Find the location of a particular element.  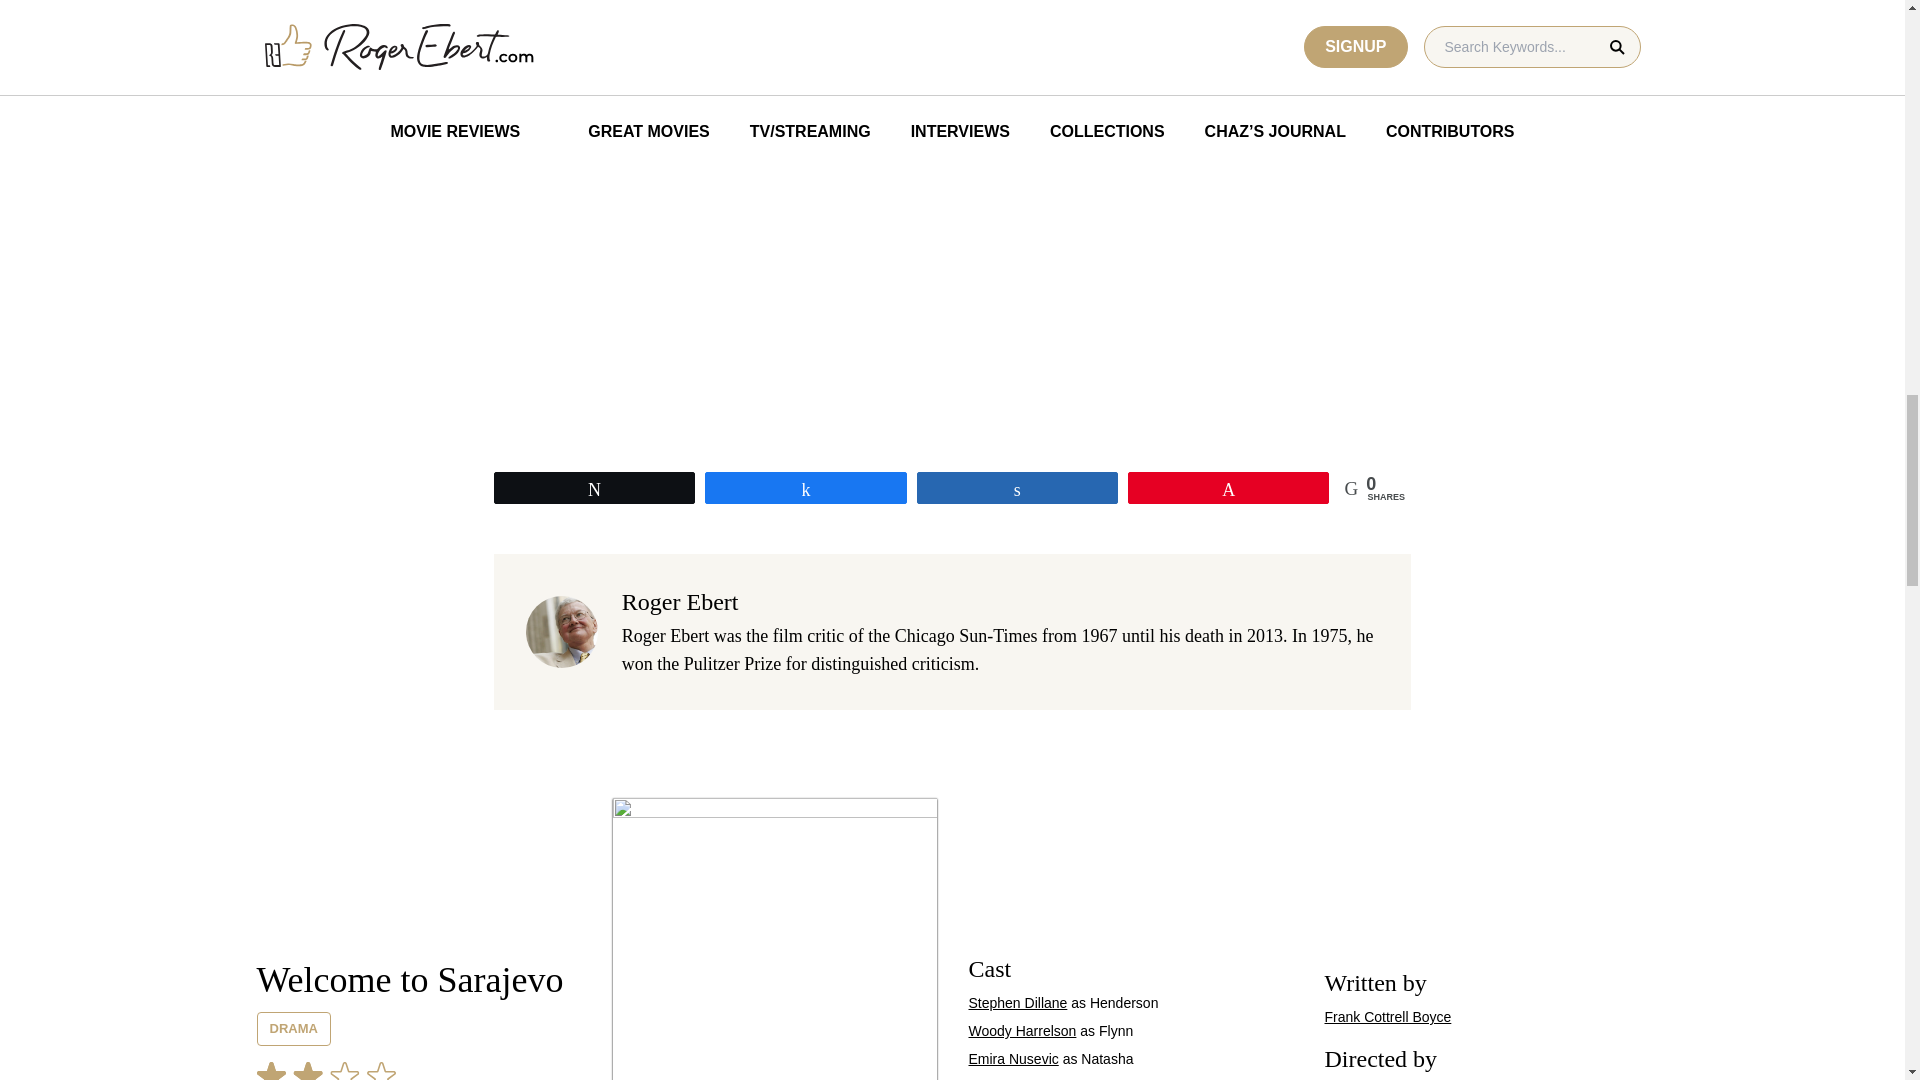

Roger Ebert is located at coordinates (680, 601).